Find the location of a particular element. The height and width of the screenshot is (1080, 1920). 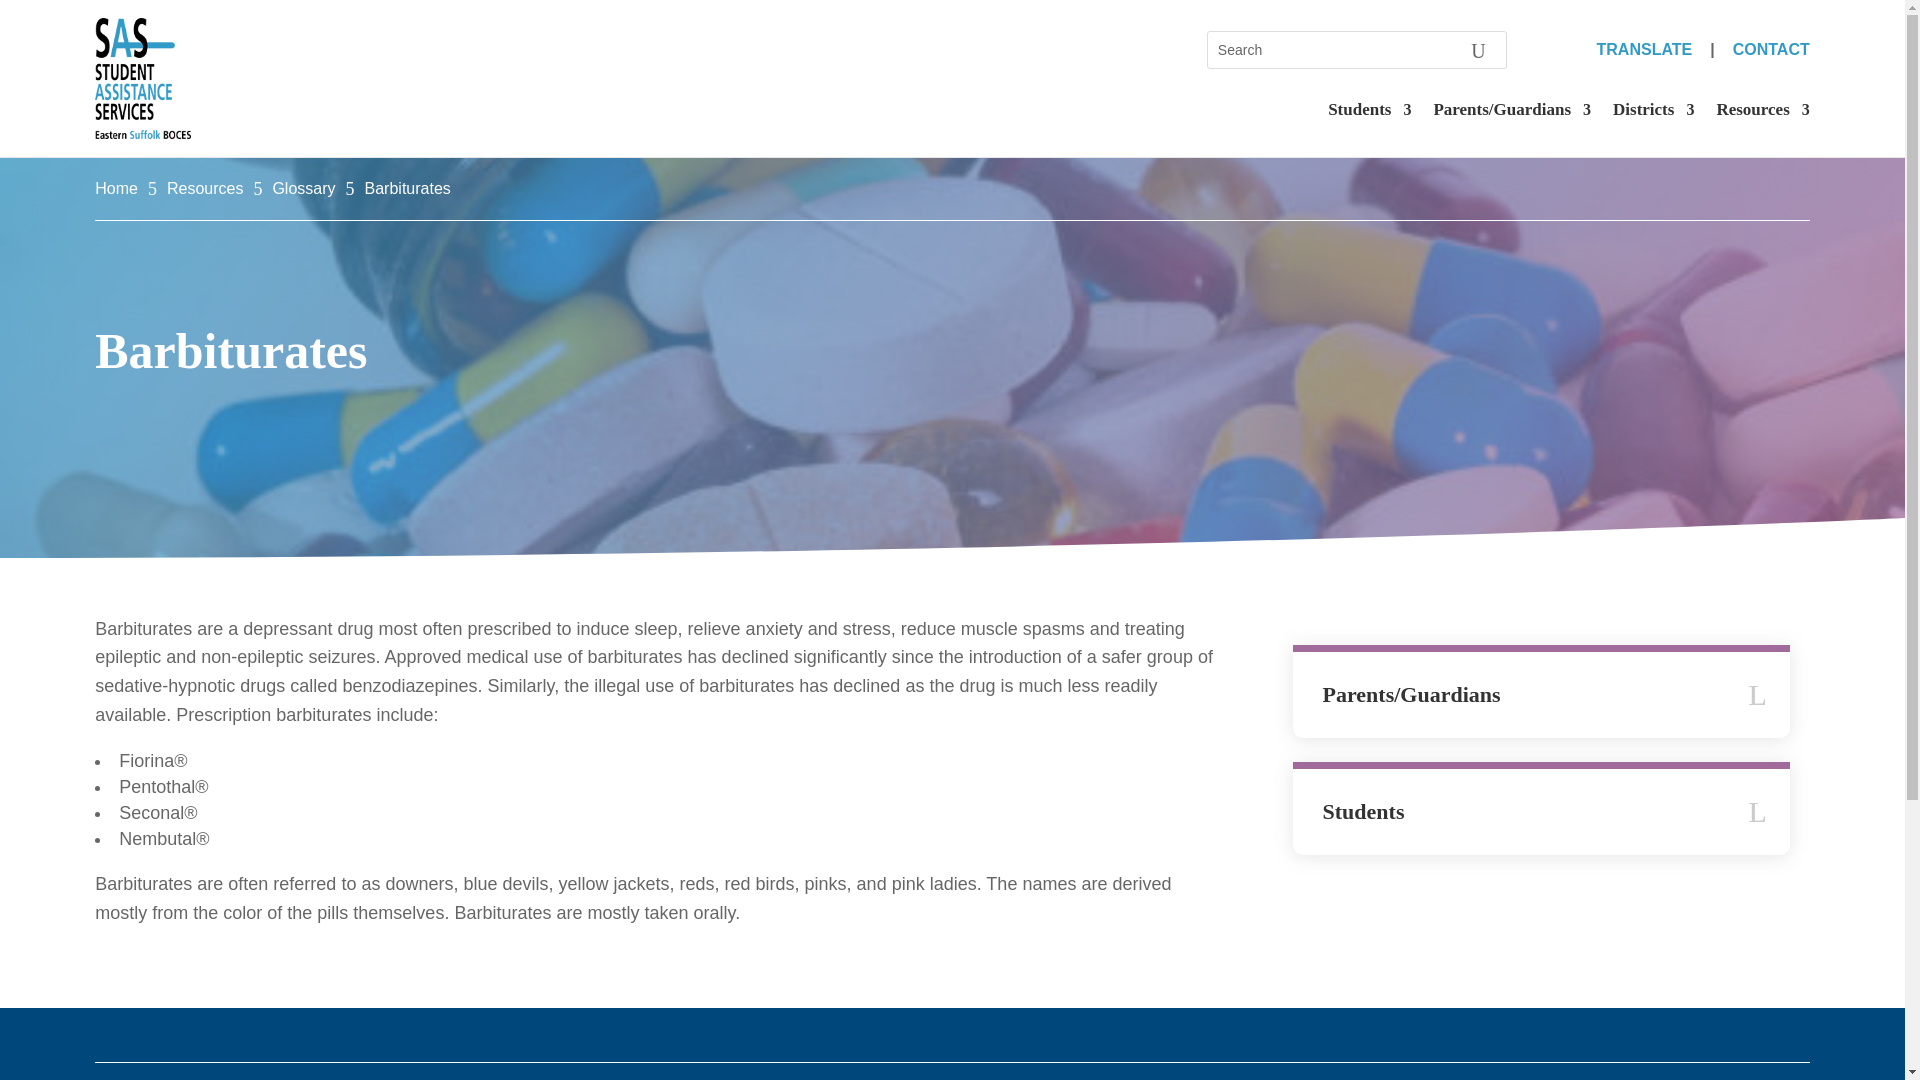

CONTACT is located at coordinates (1772, 50).